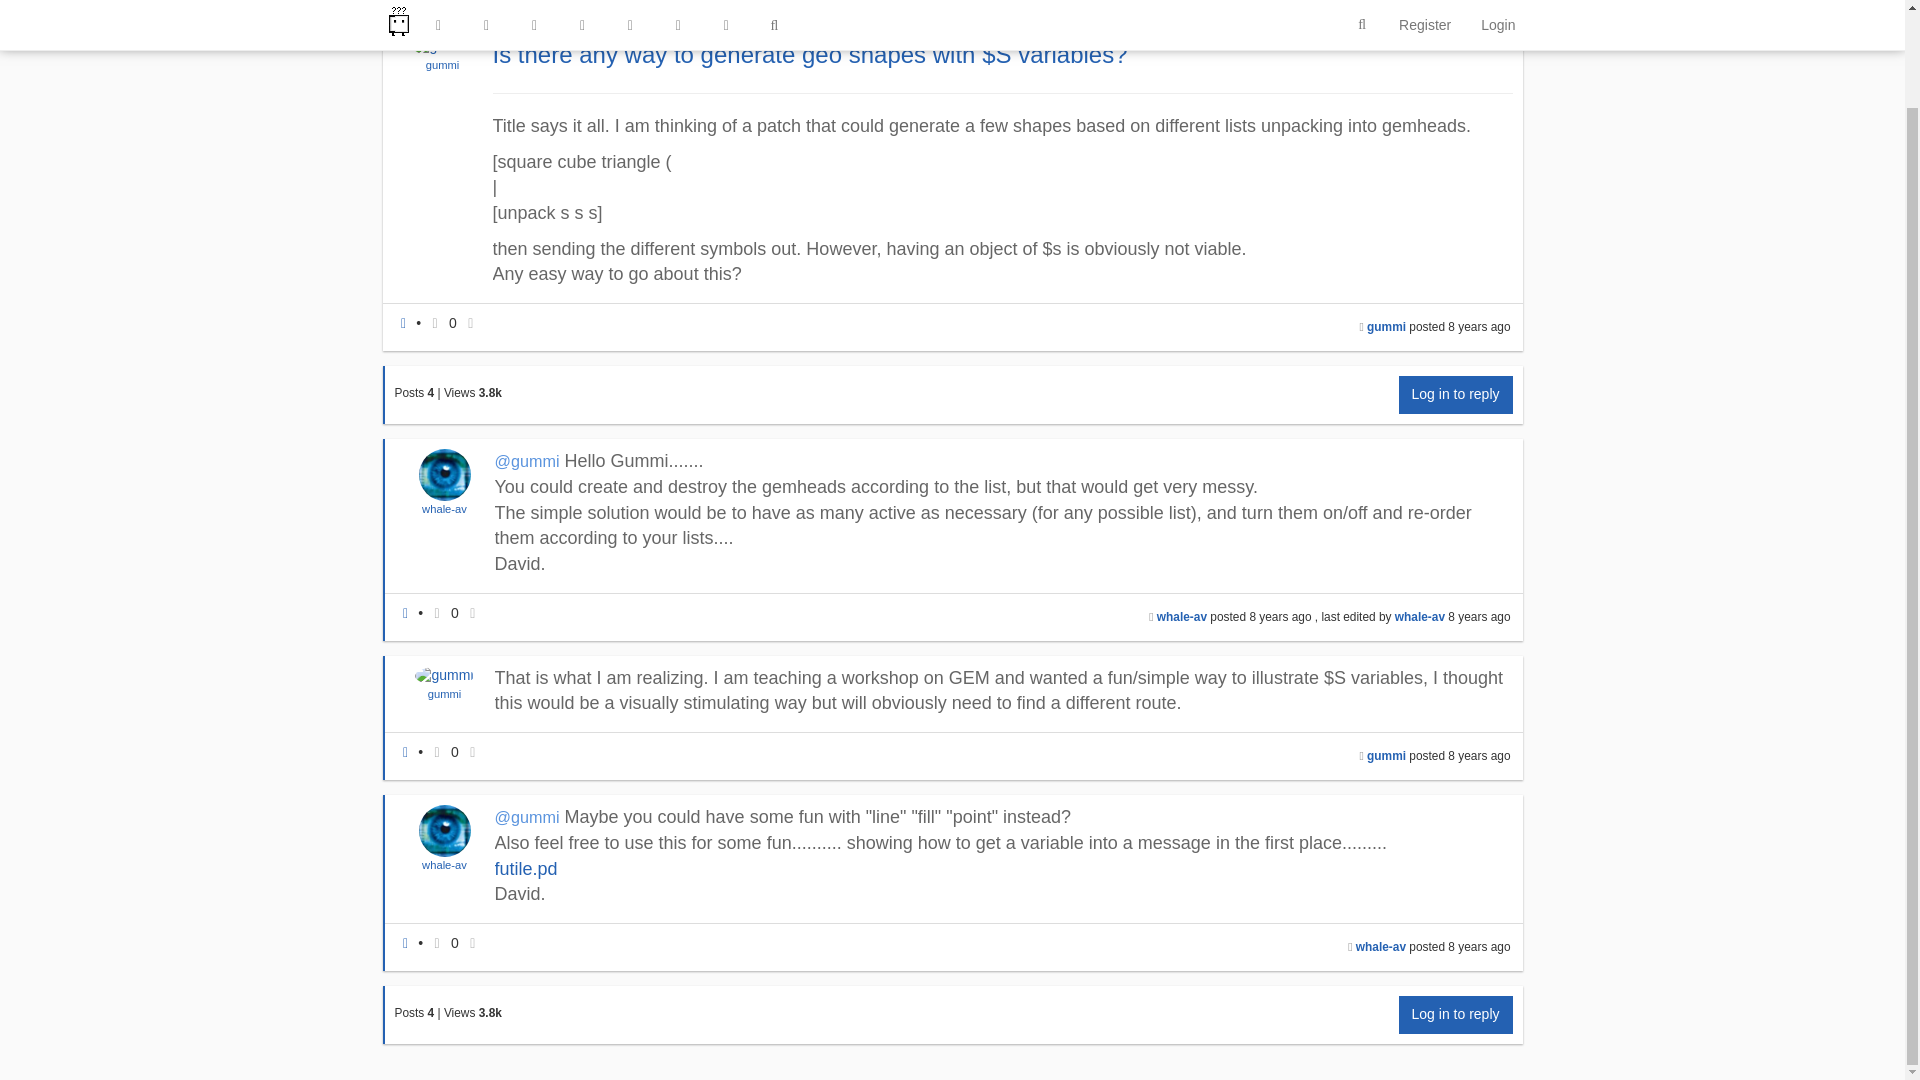 Image resolution: width=1920 pixels, height=1080 pixels. What do you see at coordinates (442, 65) in the screenshot?
I see `gummi` at bounding box center [442, 65].